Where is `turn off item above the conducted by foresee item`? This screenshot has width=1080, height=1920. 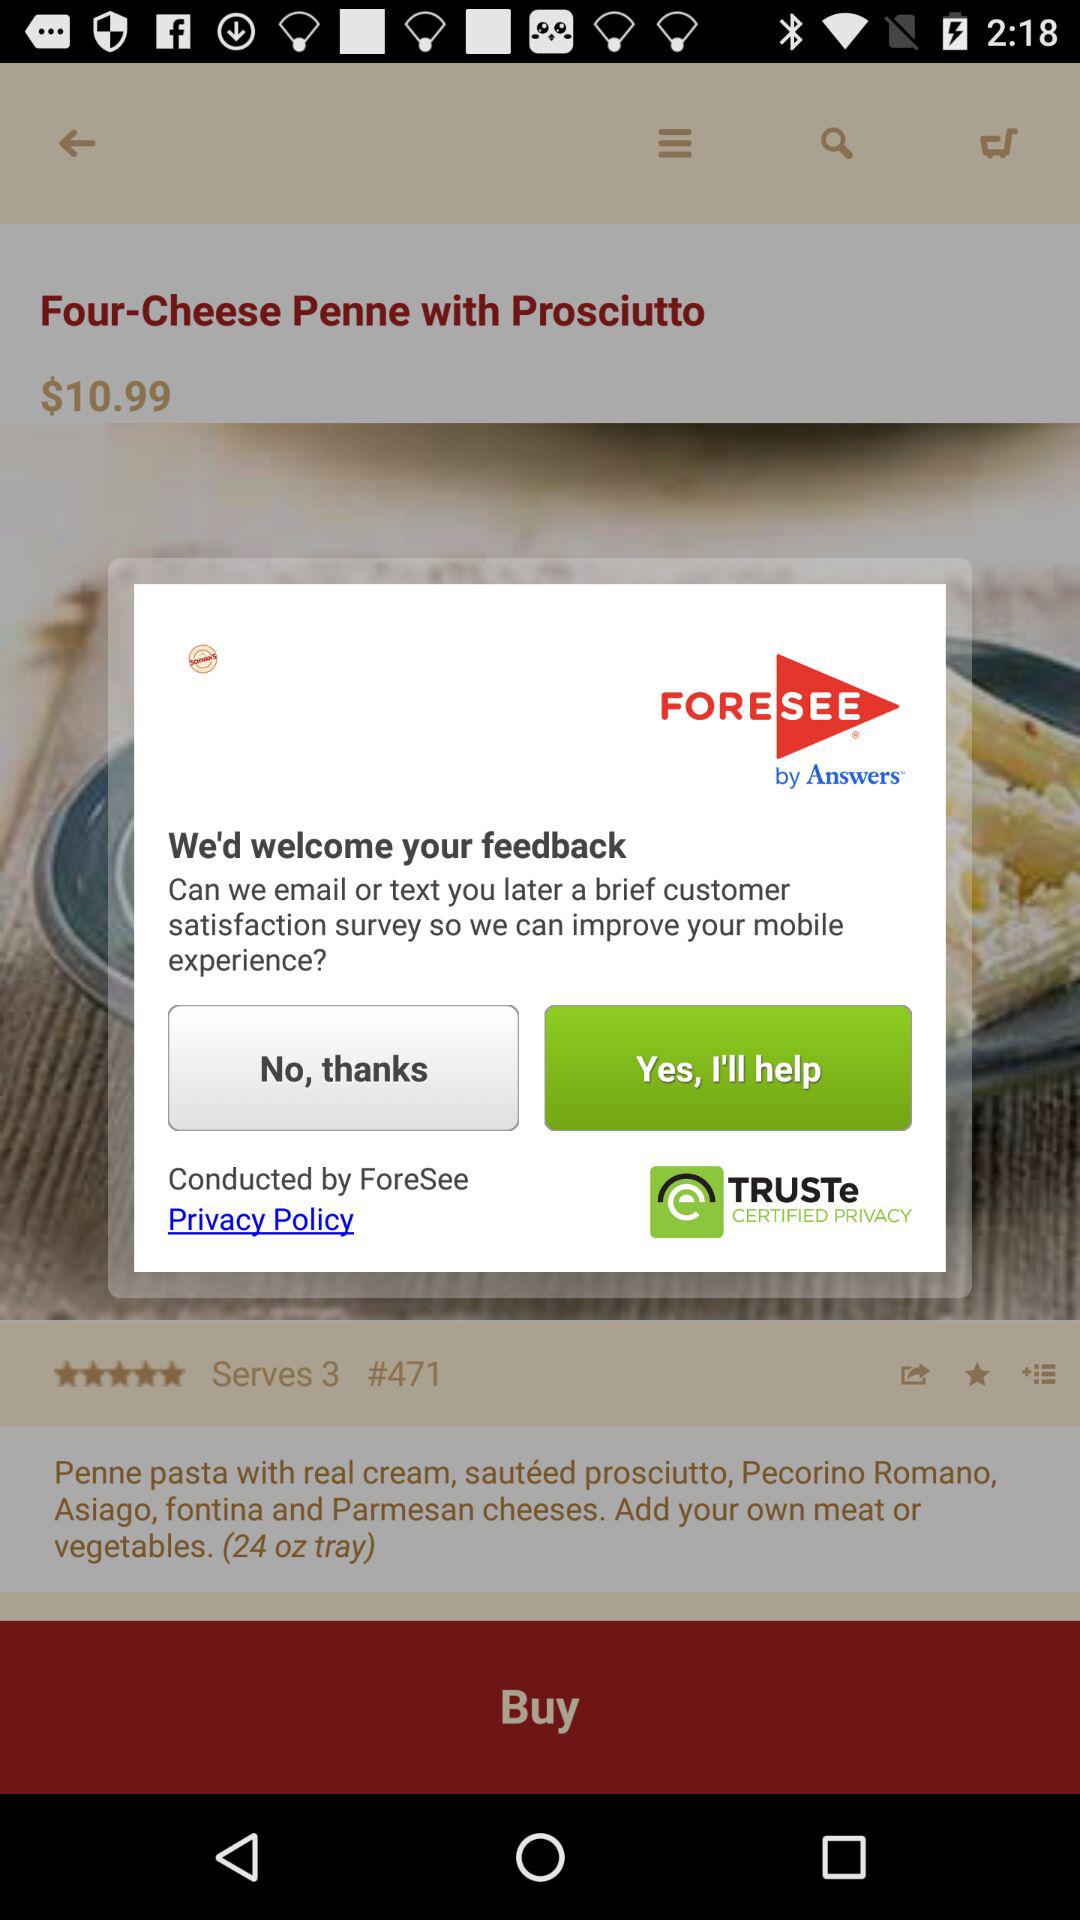 turn off item above the conducted by foresee item is located at coordinates (344, 1068).